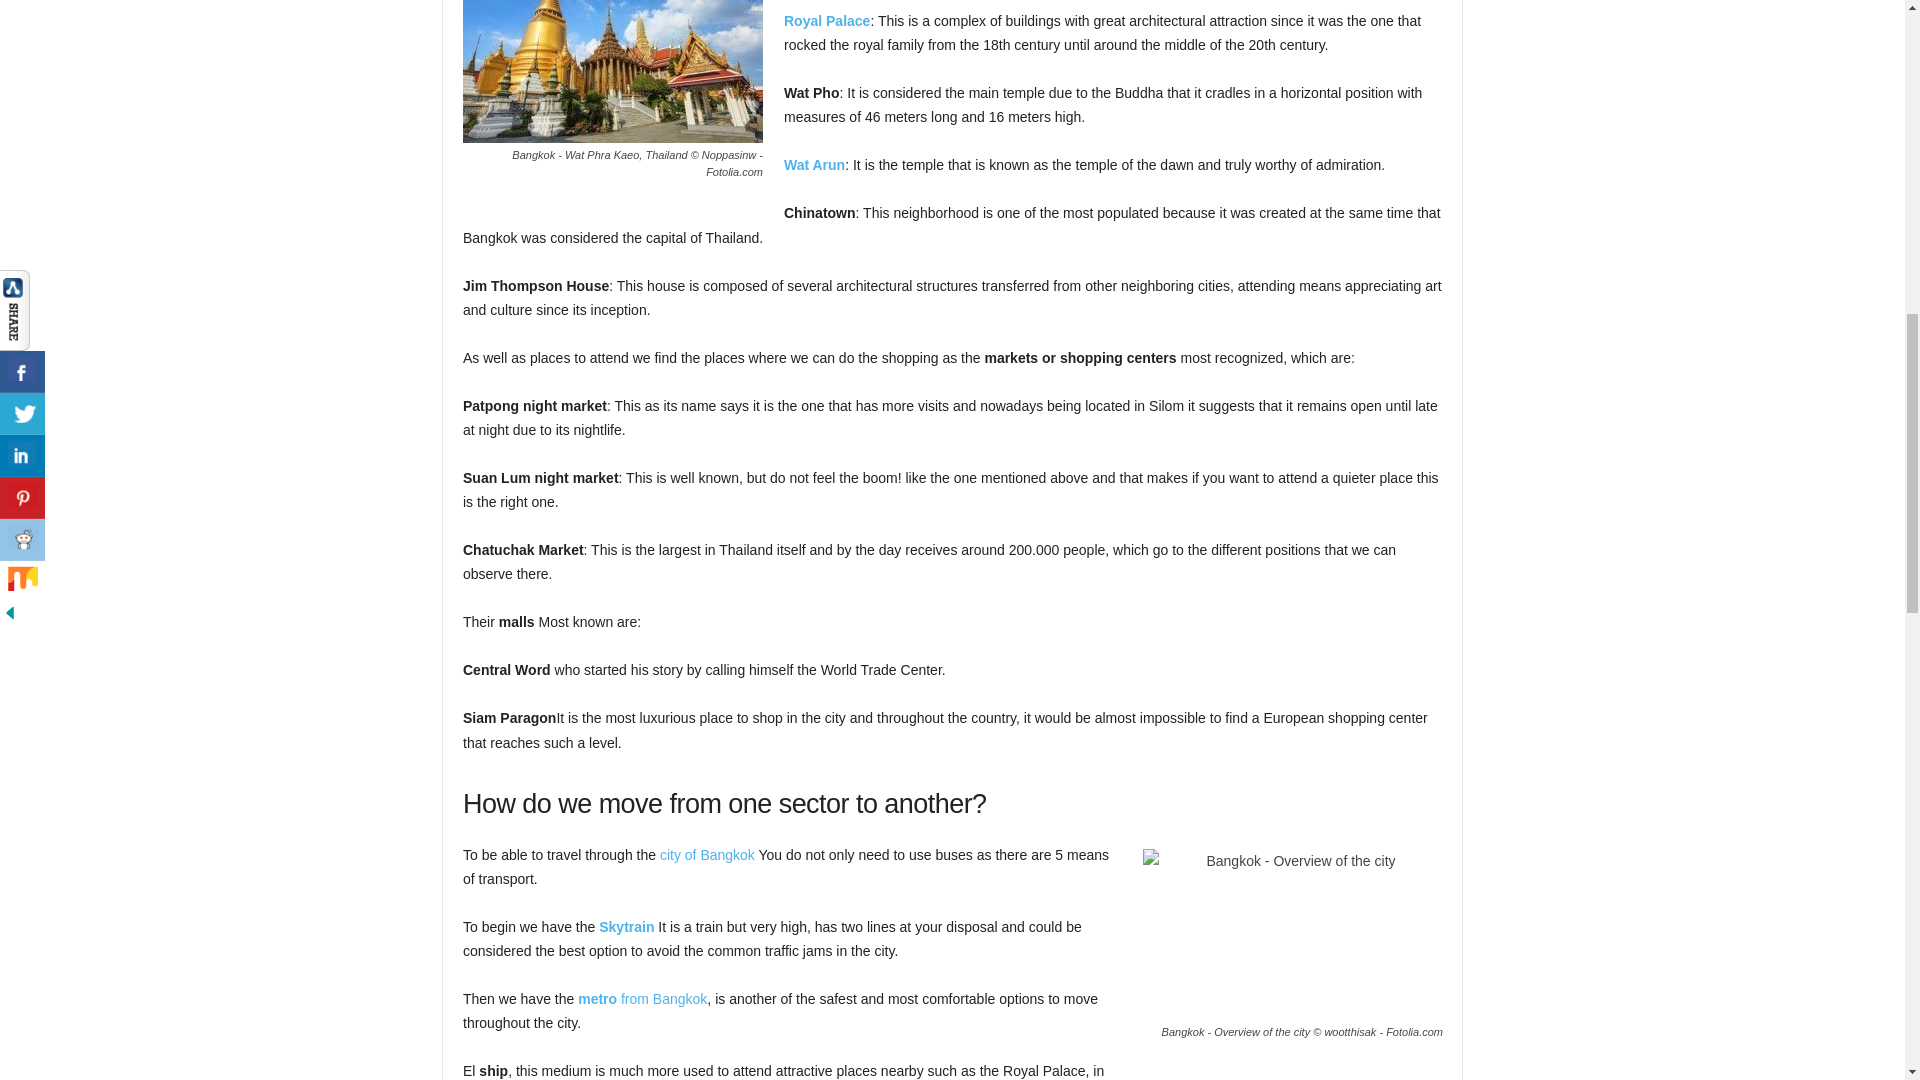 The width and height of the screenshot is (1920, 1080). Describe the element at coordinates (826, 20) in the screenshot. I see `Royal Palace` at that location.